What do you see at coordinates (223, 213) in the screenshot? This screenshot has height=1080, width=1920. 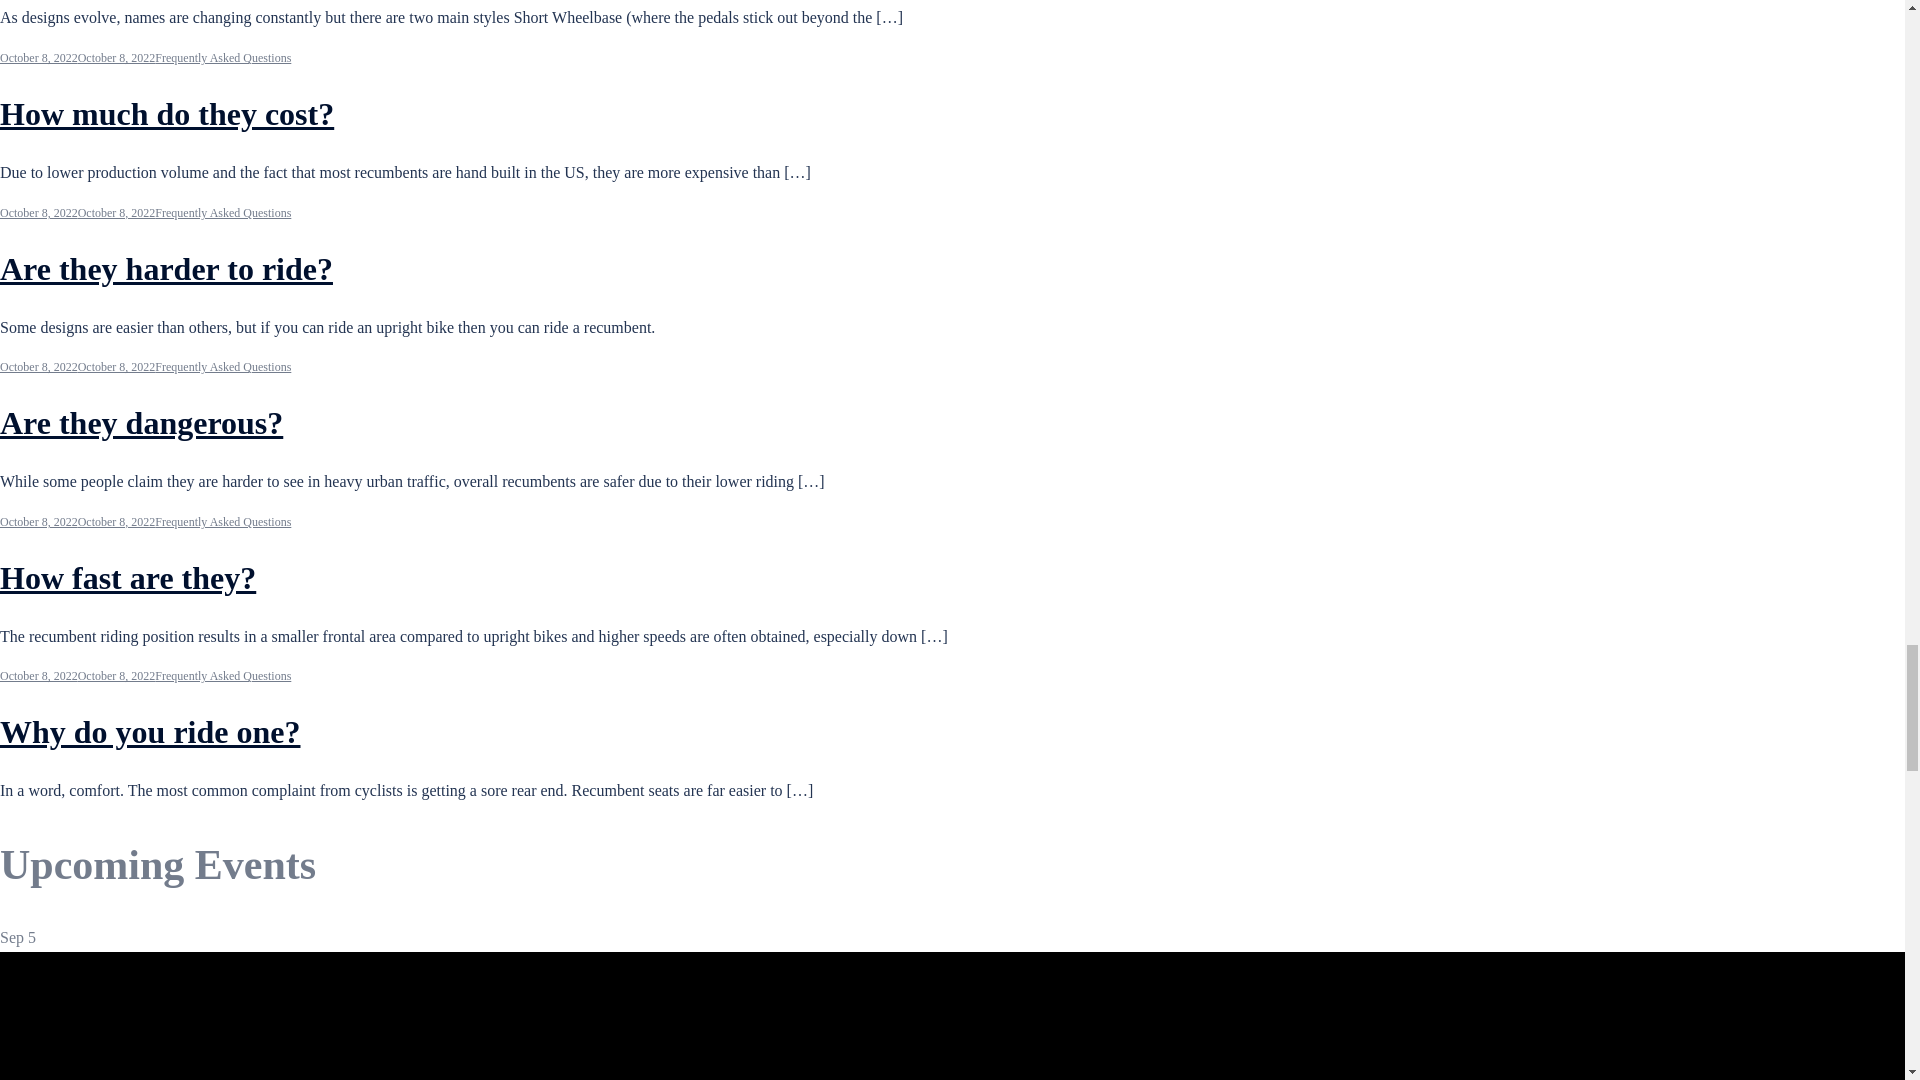 I see `Frequently Asked Questions` at bounding box center [223, 213].